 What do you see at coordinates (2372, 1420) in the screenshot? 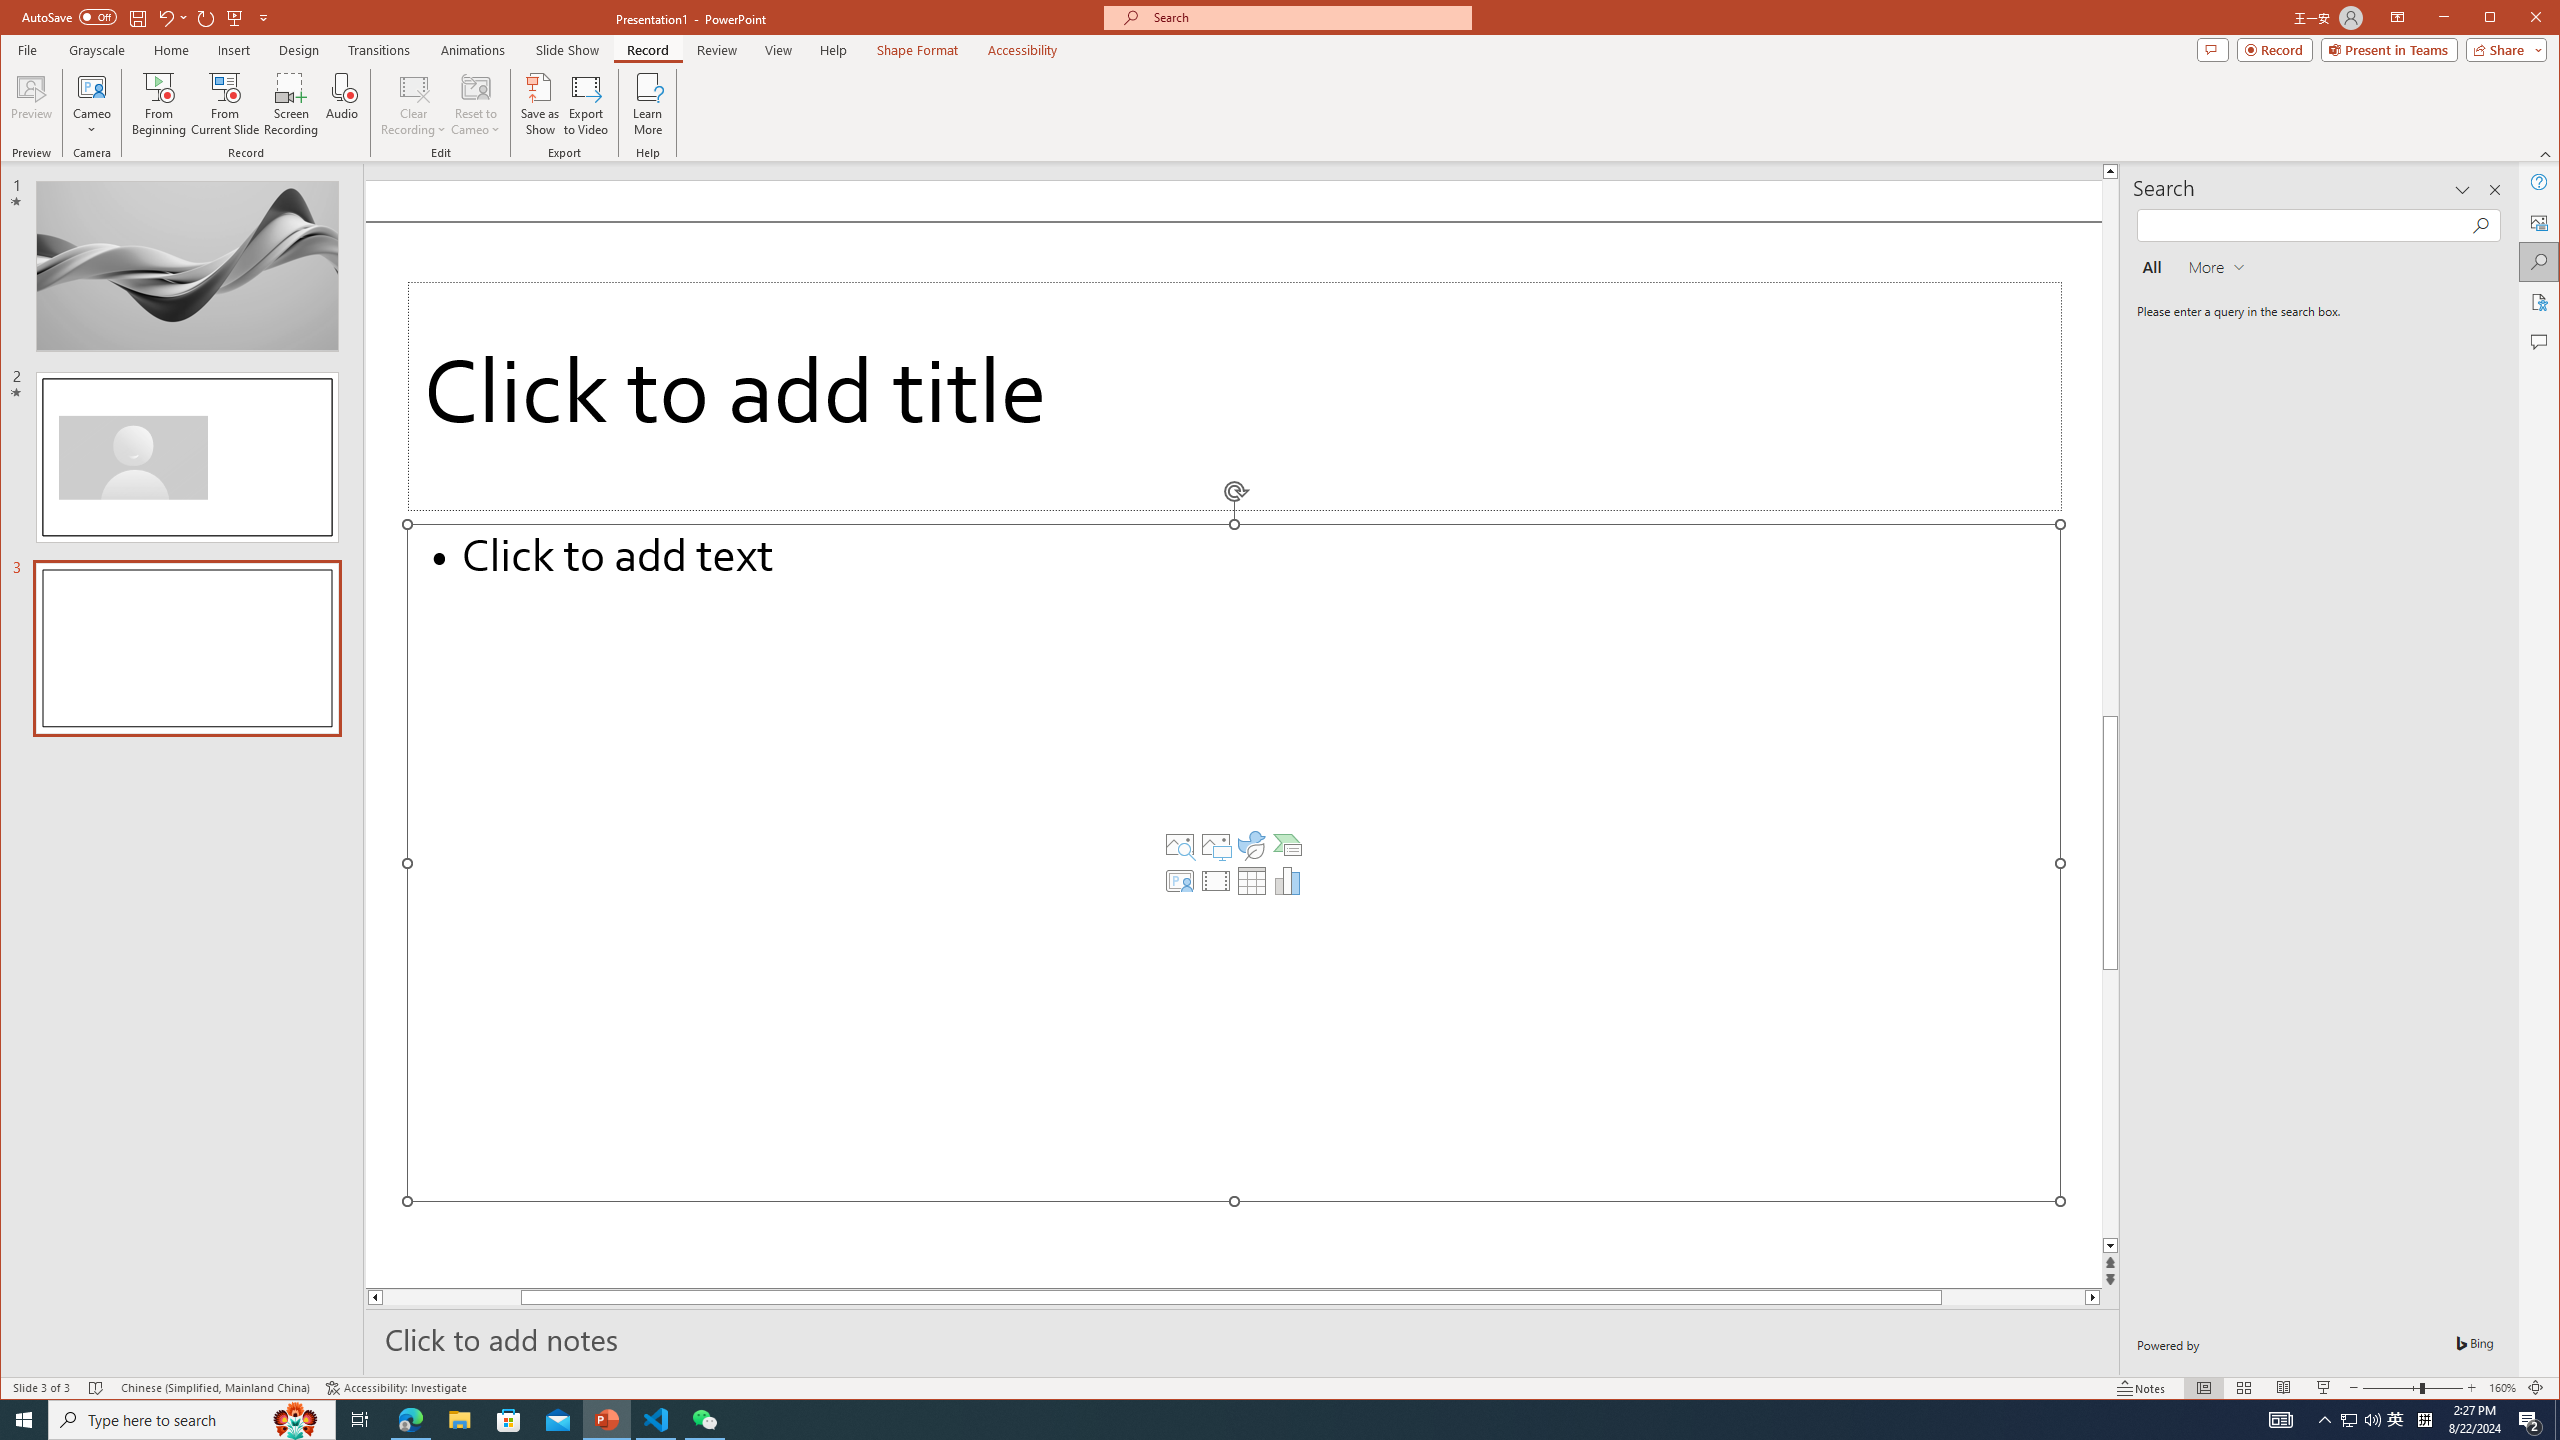
I see `Q2790: 100%` at bounding box center [2372, 1420].